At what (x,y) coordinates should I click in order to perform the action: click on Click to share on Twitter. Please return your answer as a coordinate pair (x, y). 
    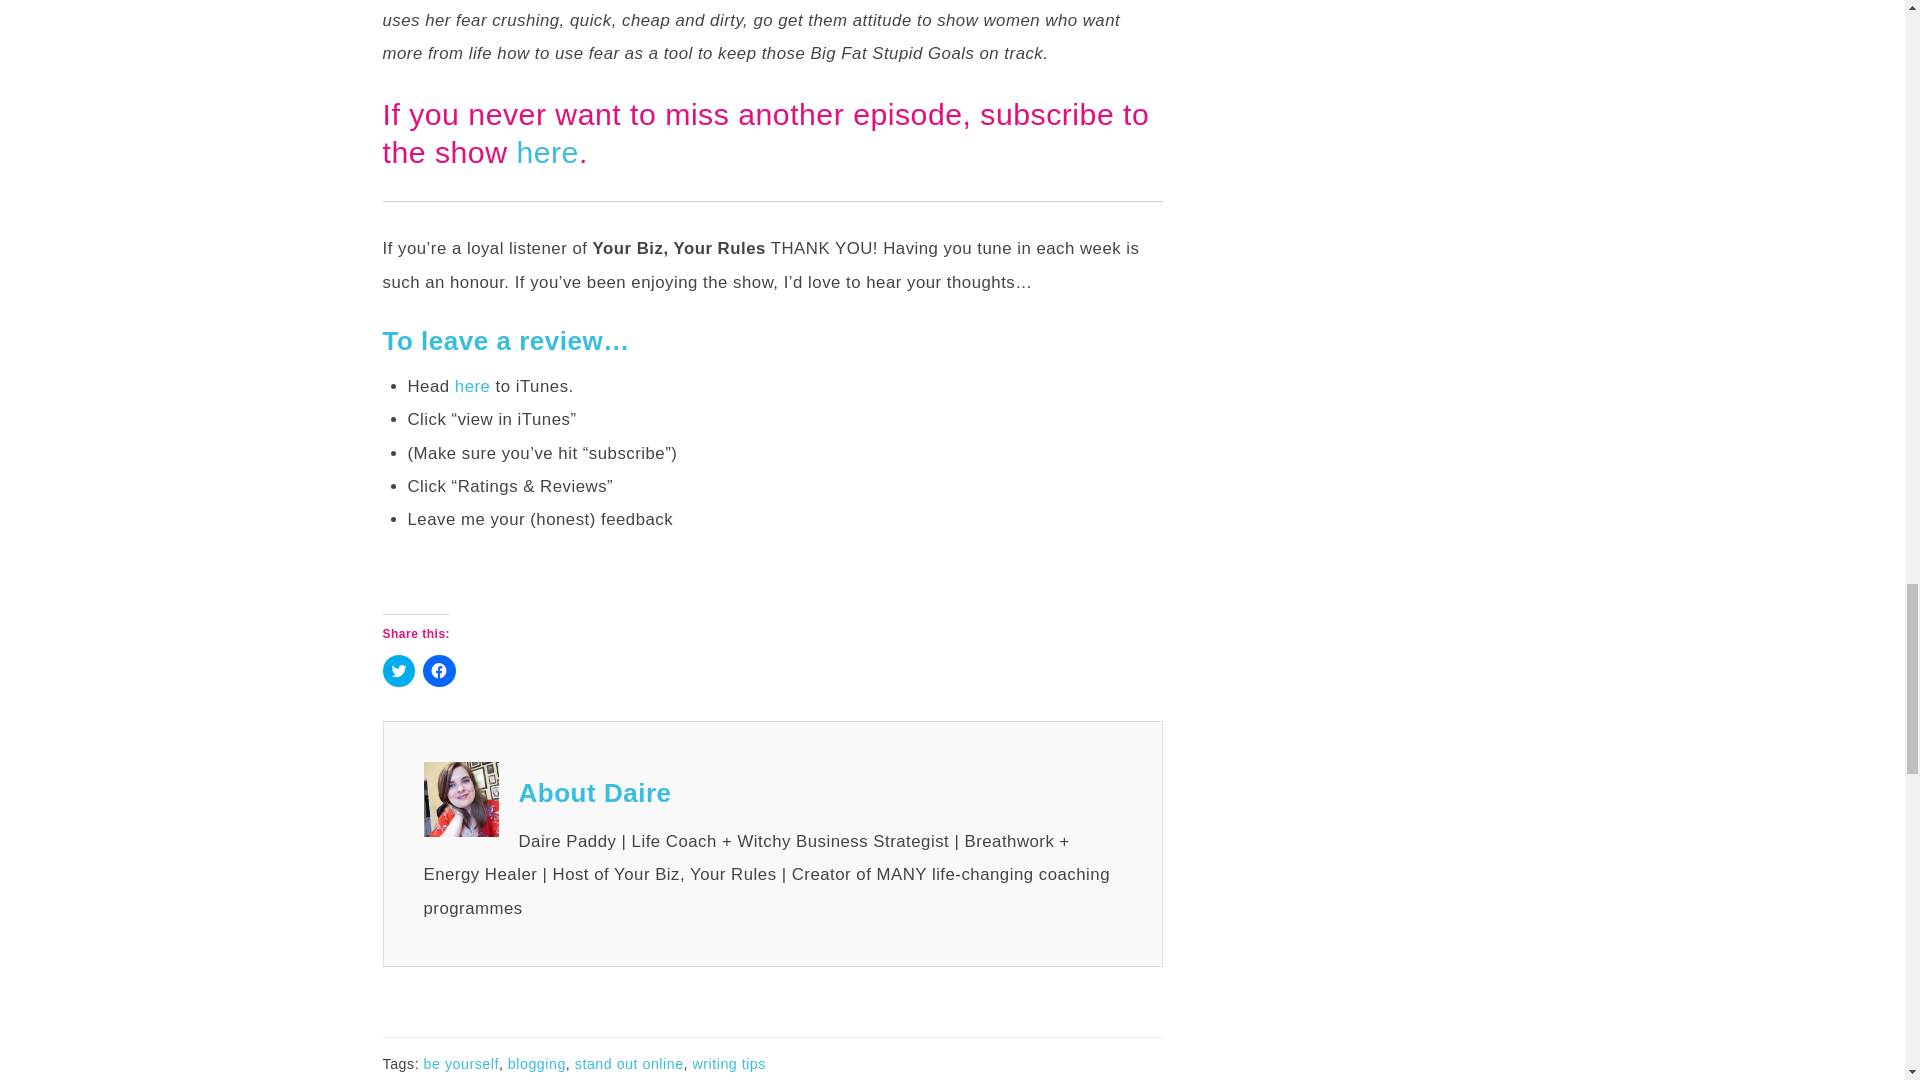
    Looking at the image, I should click on (398, 670).